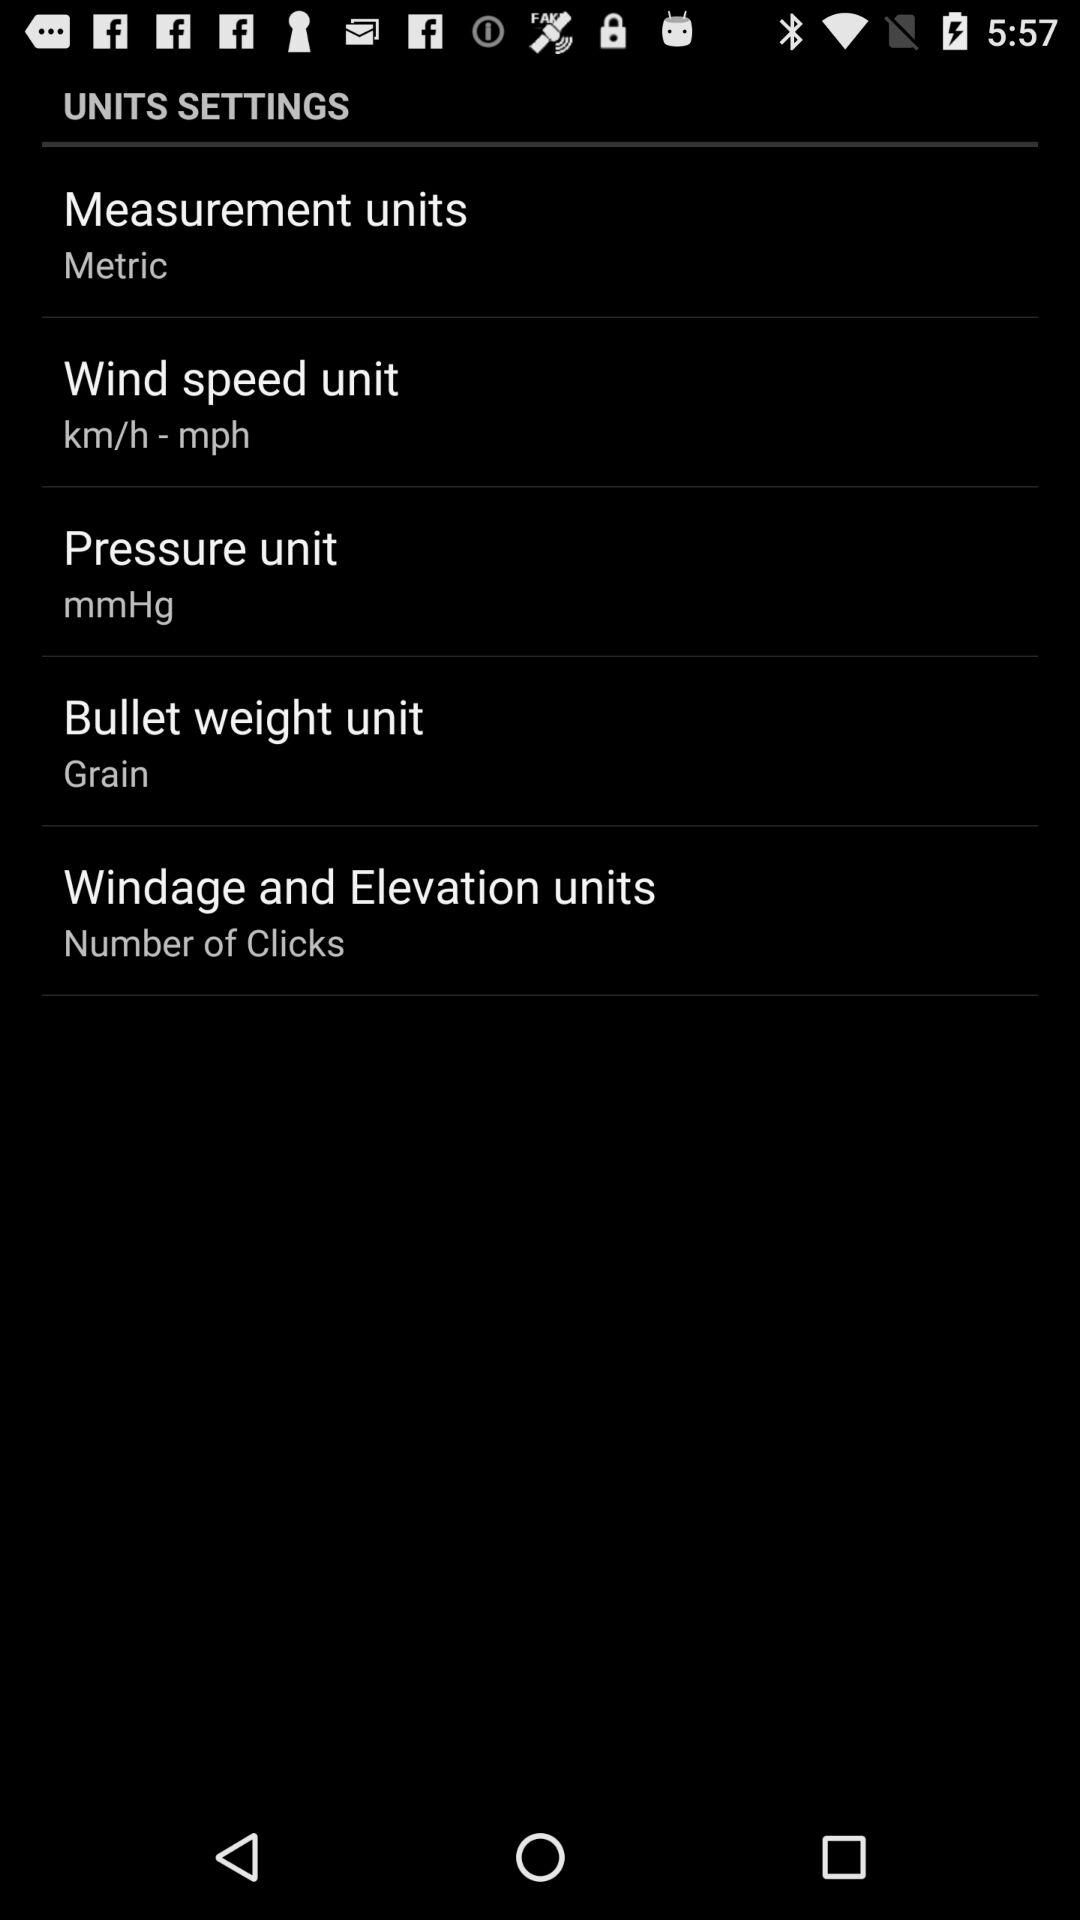  I want to click on open the icon above measurement units app, so click(540, 104).